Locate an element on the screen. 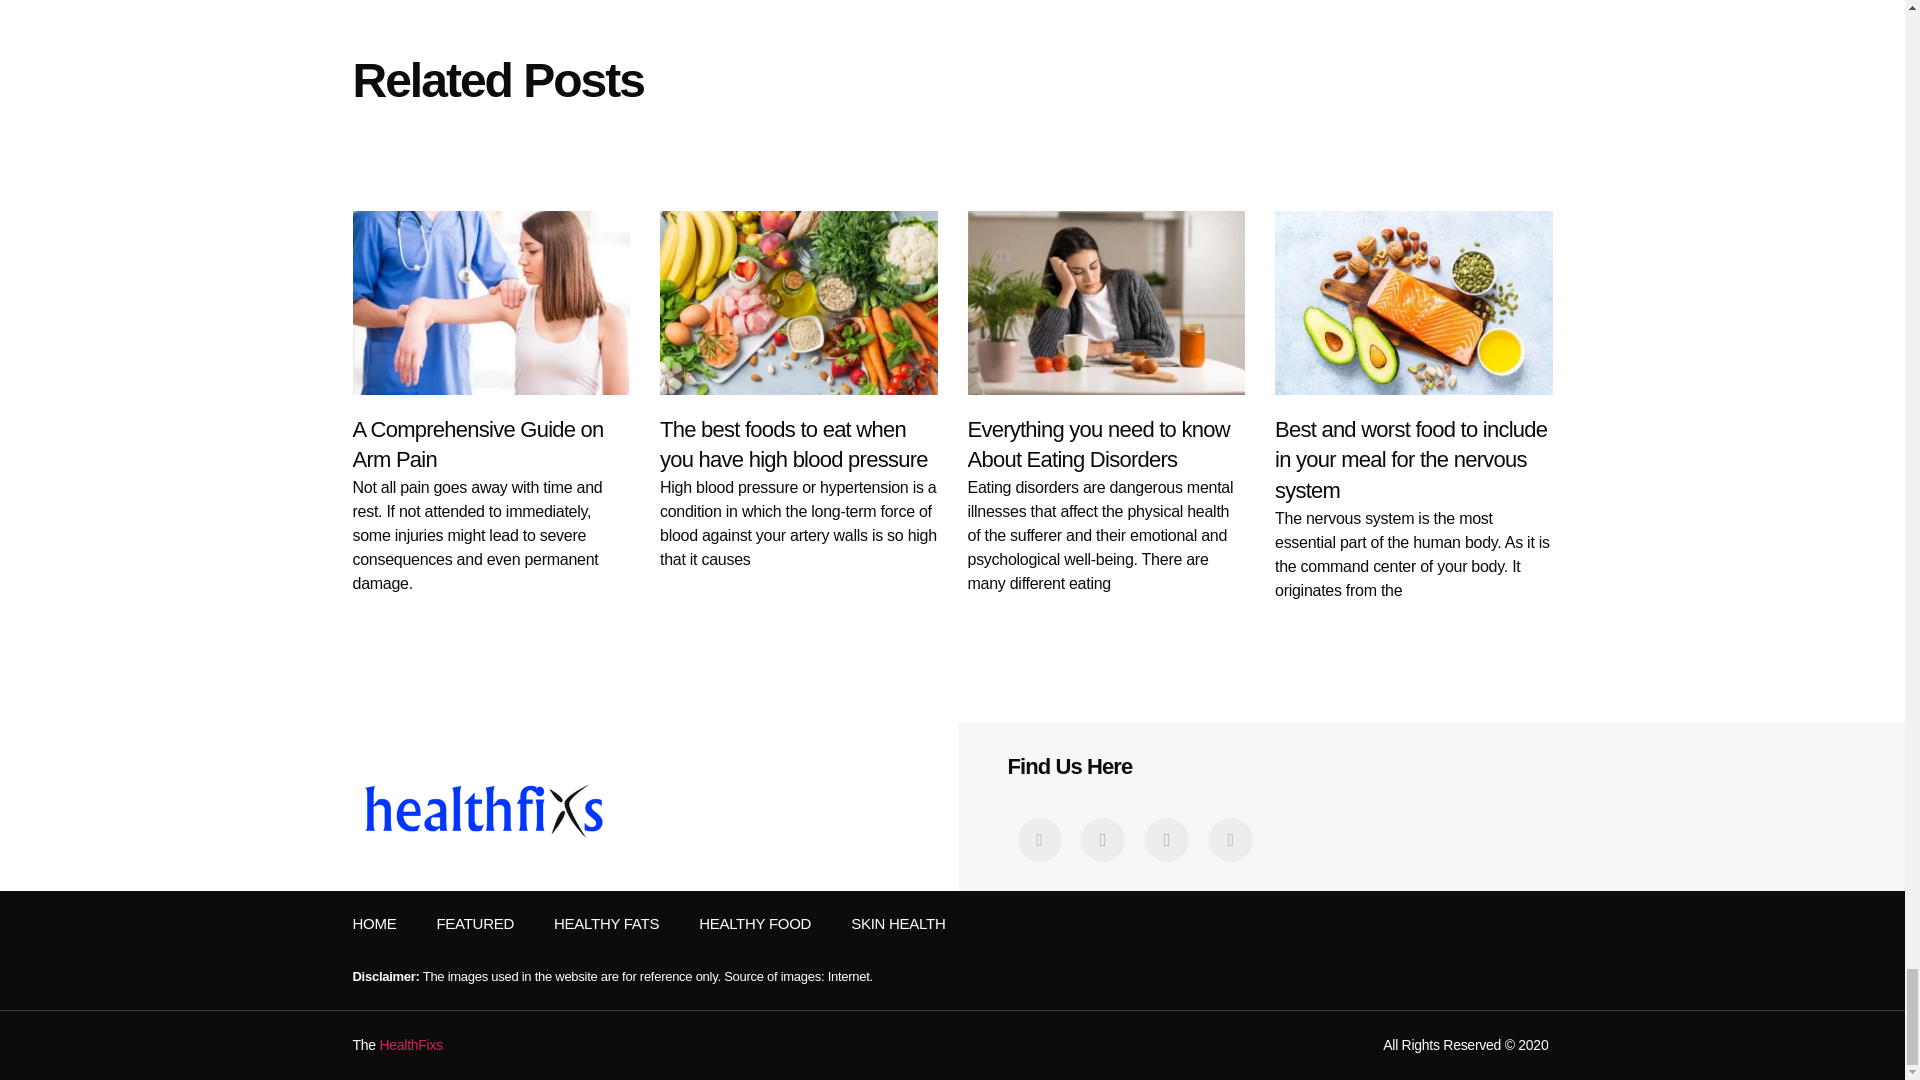  The best foods to eat when you have high blood pressure is located at coordinates (794, 444).